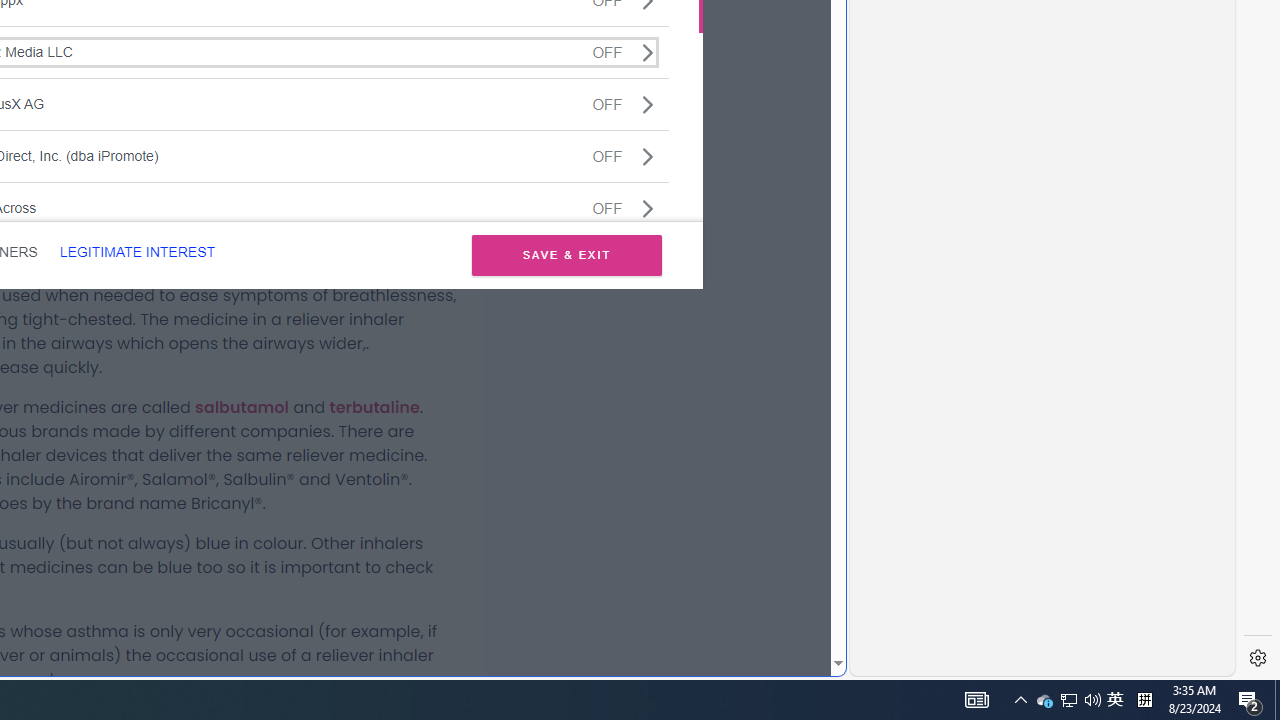  Describe the element at coordinates (648, 208) in the screenshot. I see `Class: css-jswnc6` at that location.